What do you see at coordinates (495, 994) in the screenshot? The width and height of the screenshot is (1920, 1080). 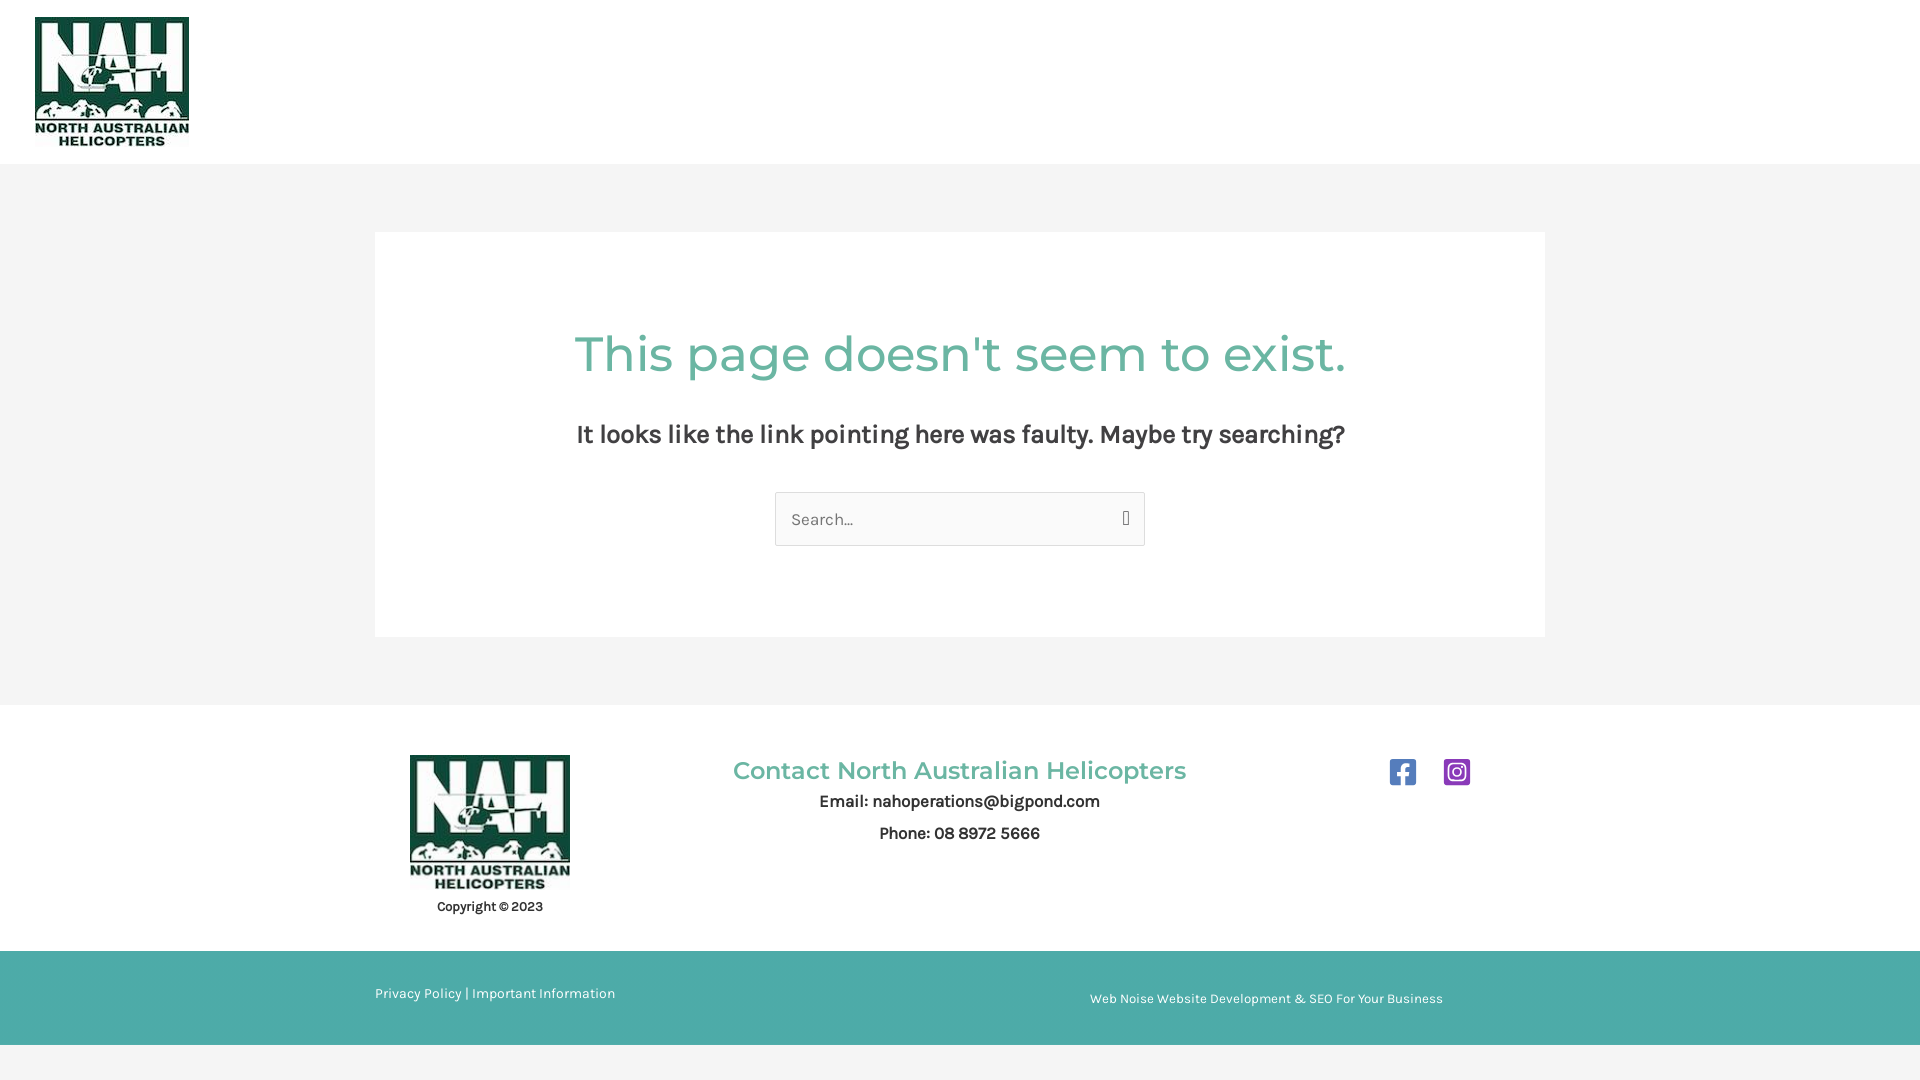 I see `Privacy Policy | Important Information` at bounding box center [495, 994].